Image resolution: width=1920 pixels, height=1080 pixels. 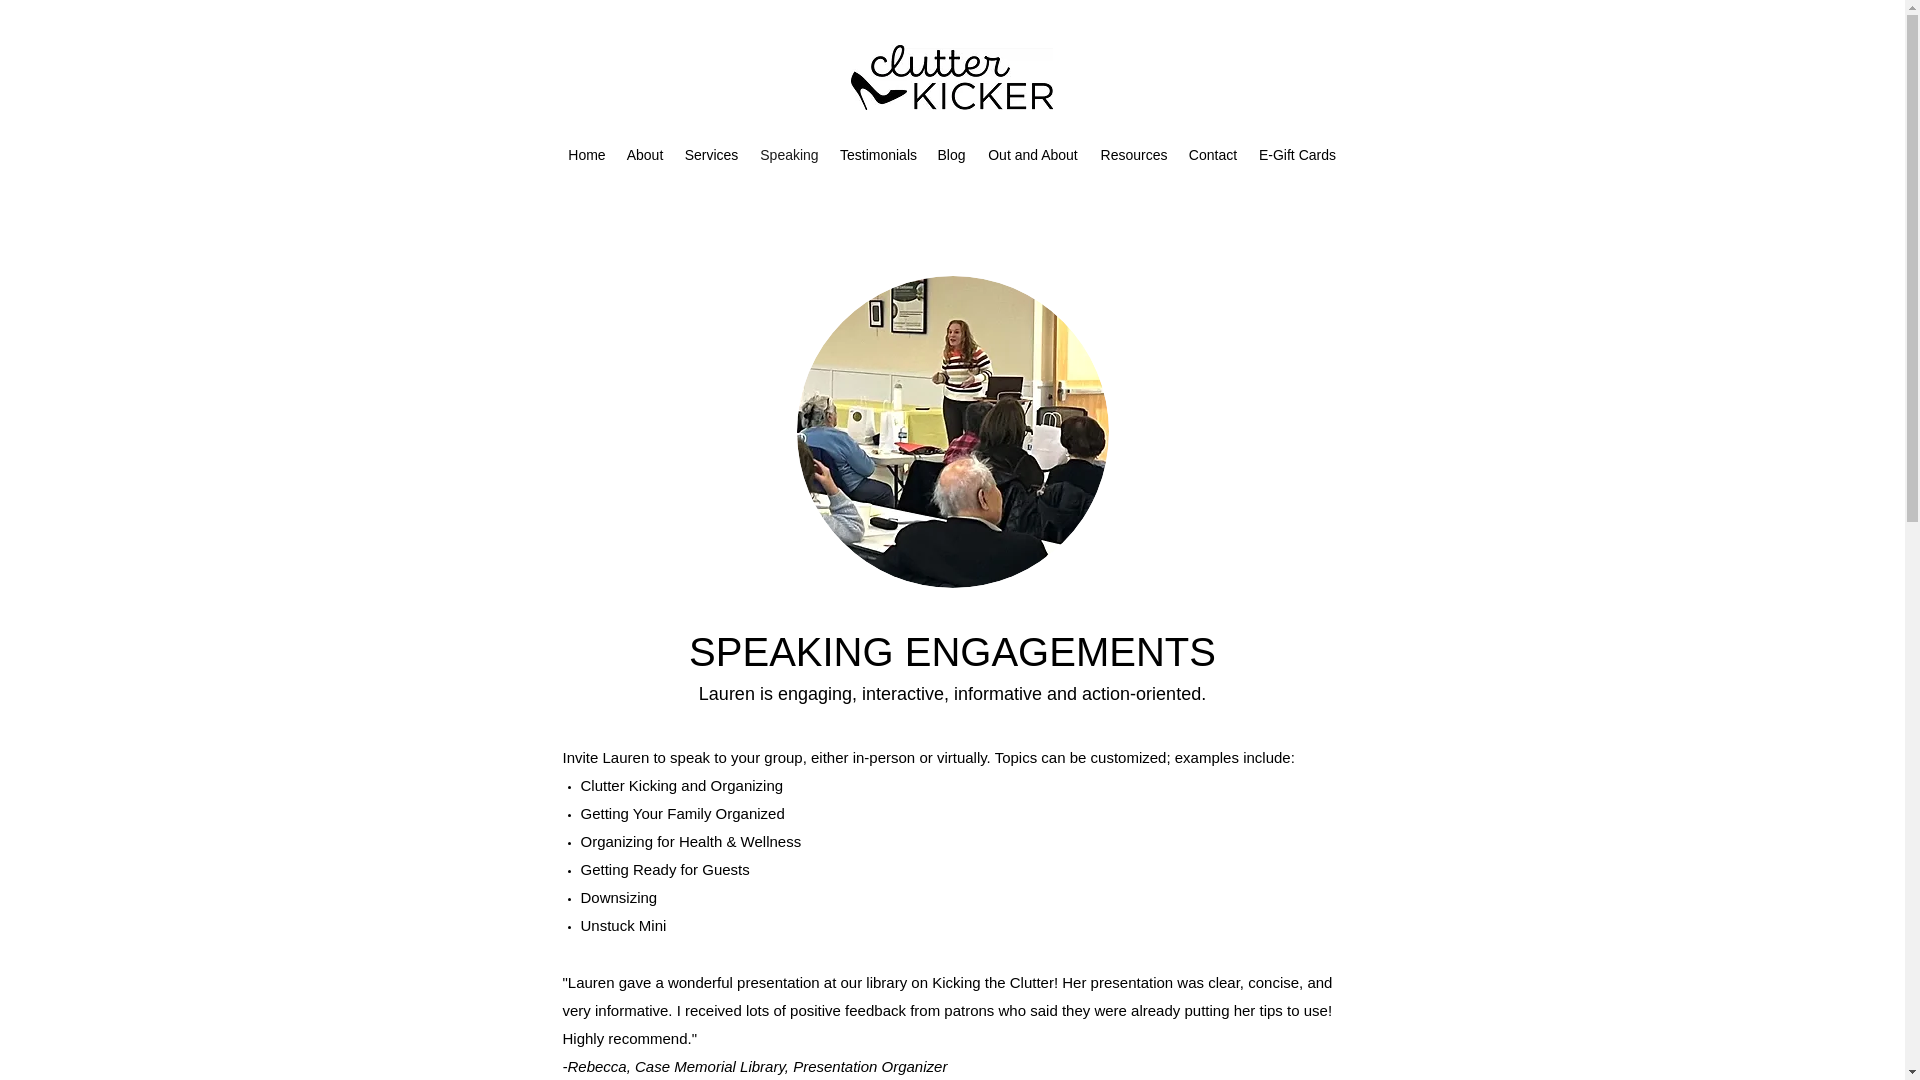 I want to click on Blog, so click(x=951, y=154).